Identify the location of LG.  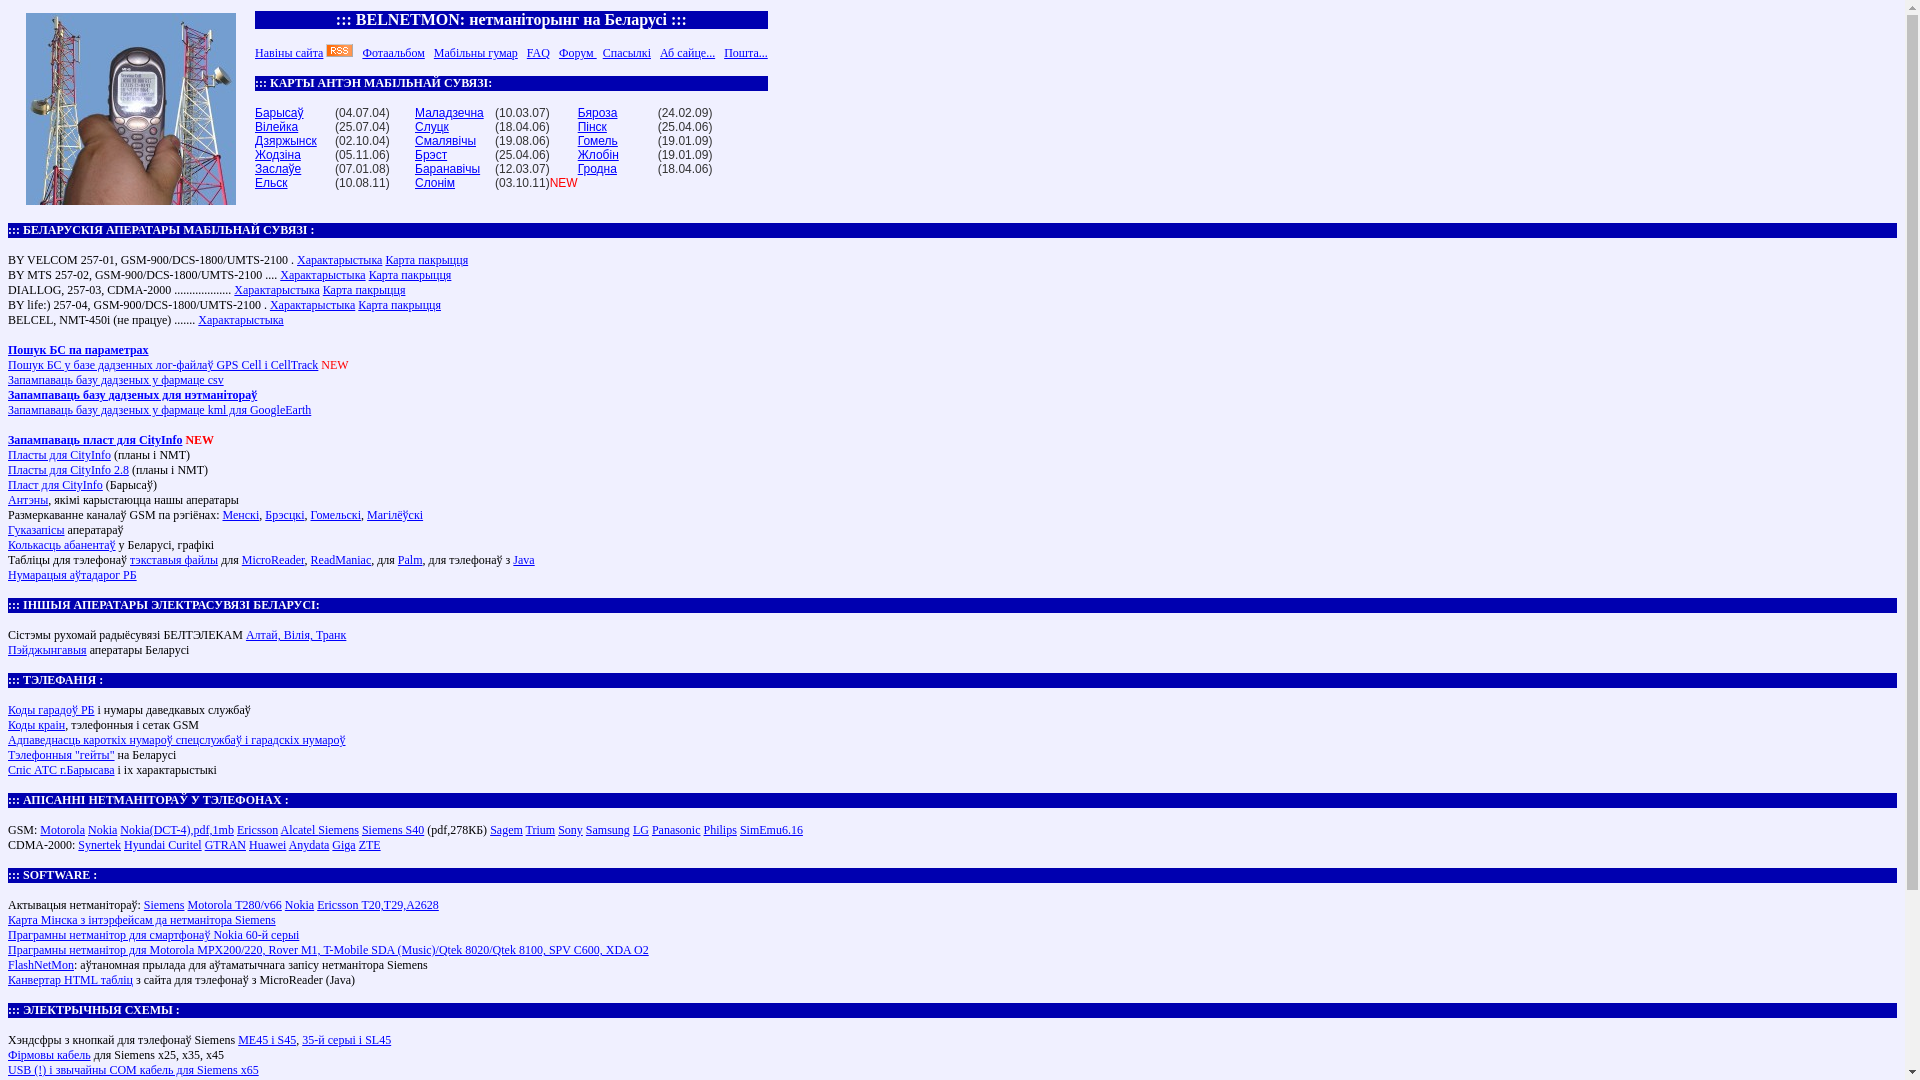
(641, 830).